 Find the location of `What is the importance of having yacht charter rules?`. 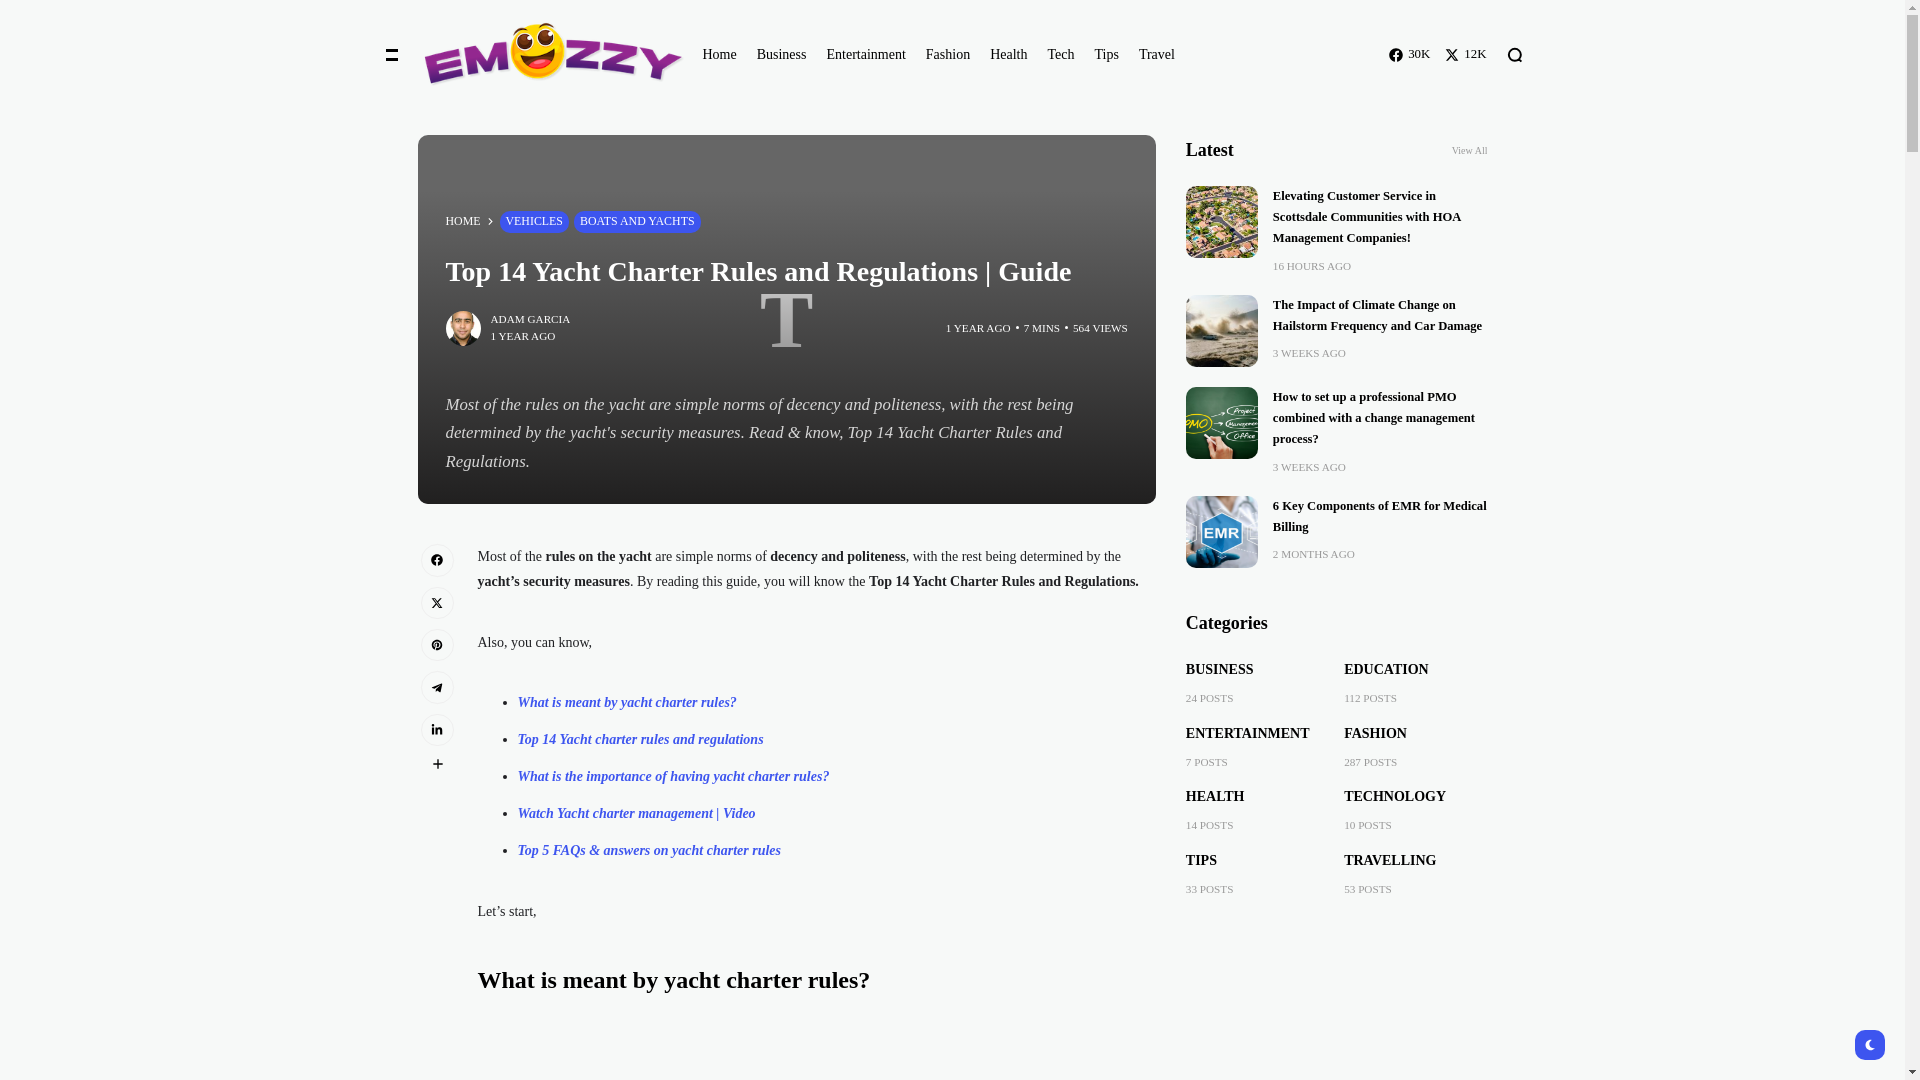

What is the importance of having yacht charter rules? is located at coordinates (674, 776).